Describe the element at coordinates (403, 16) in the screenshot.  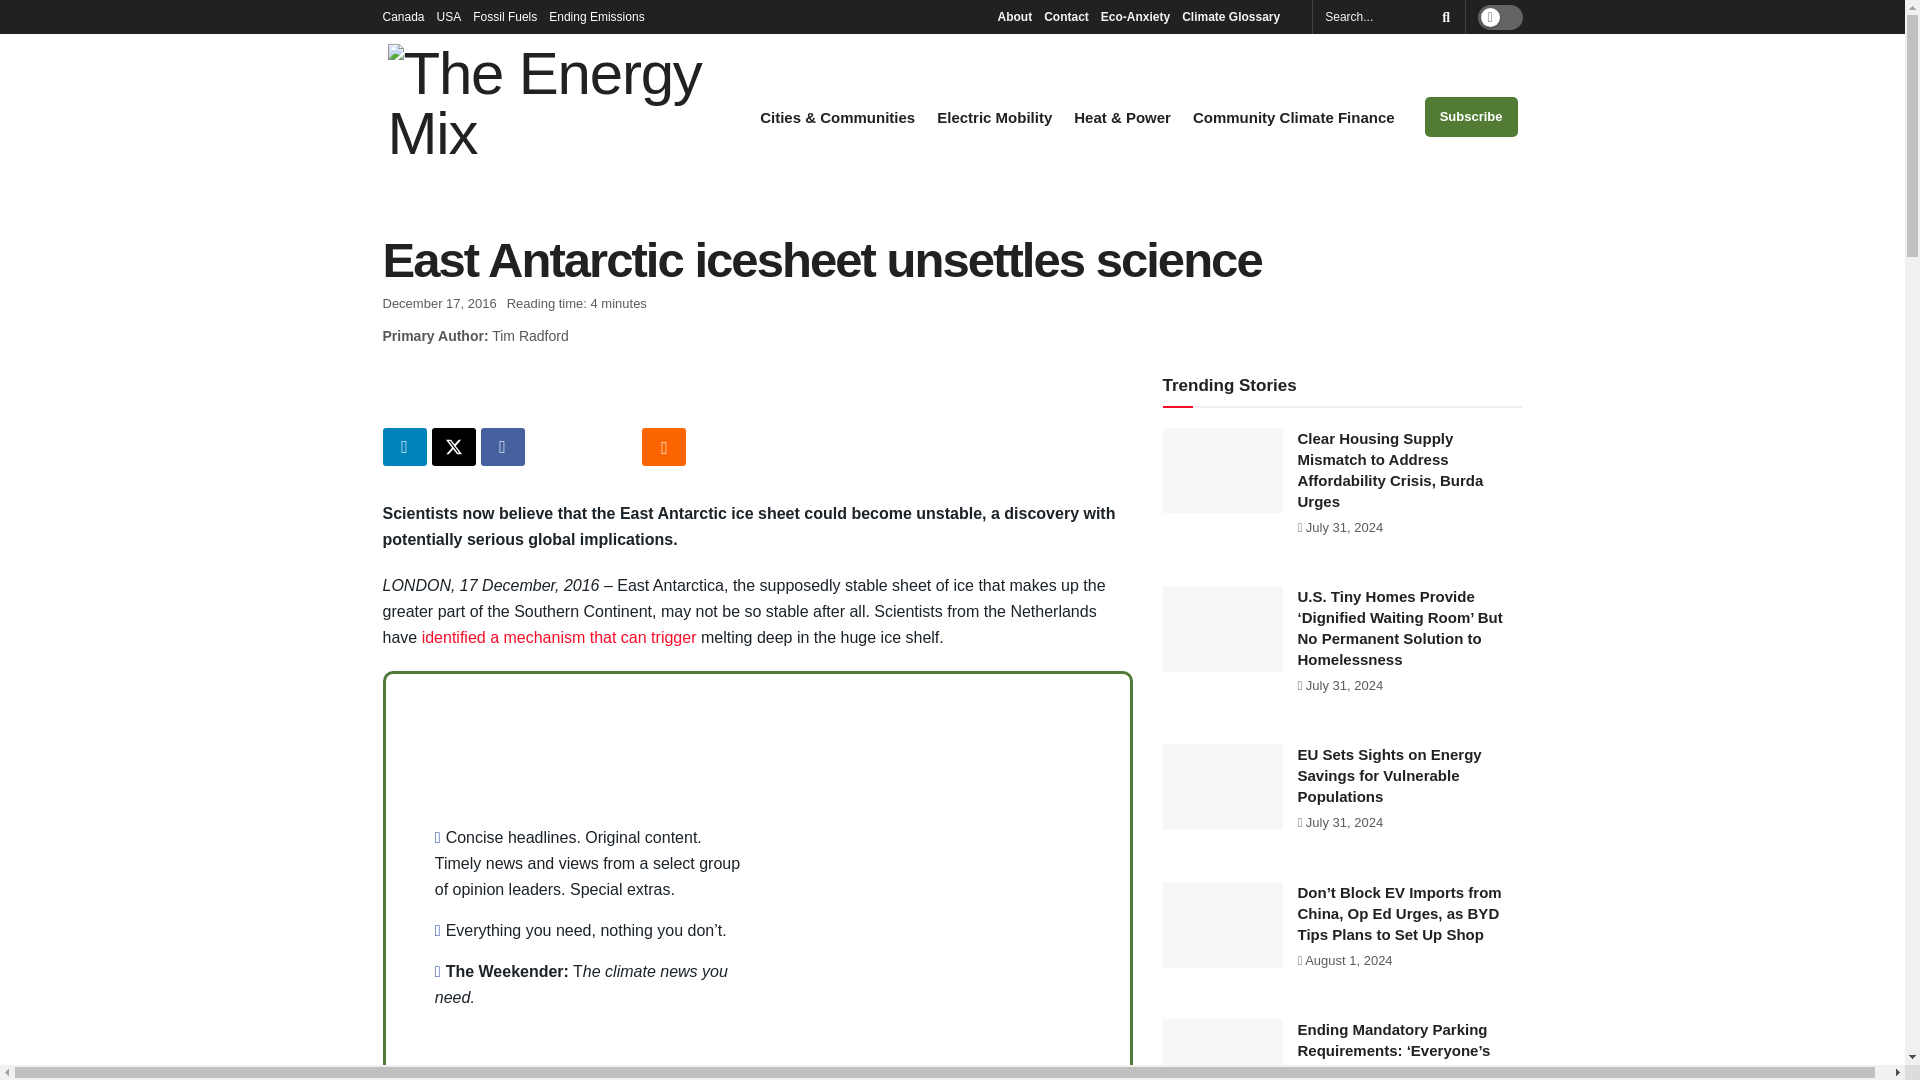
I see `Canada` at that location.